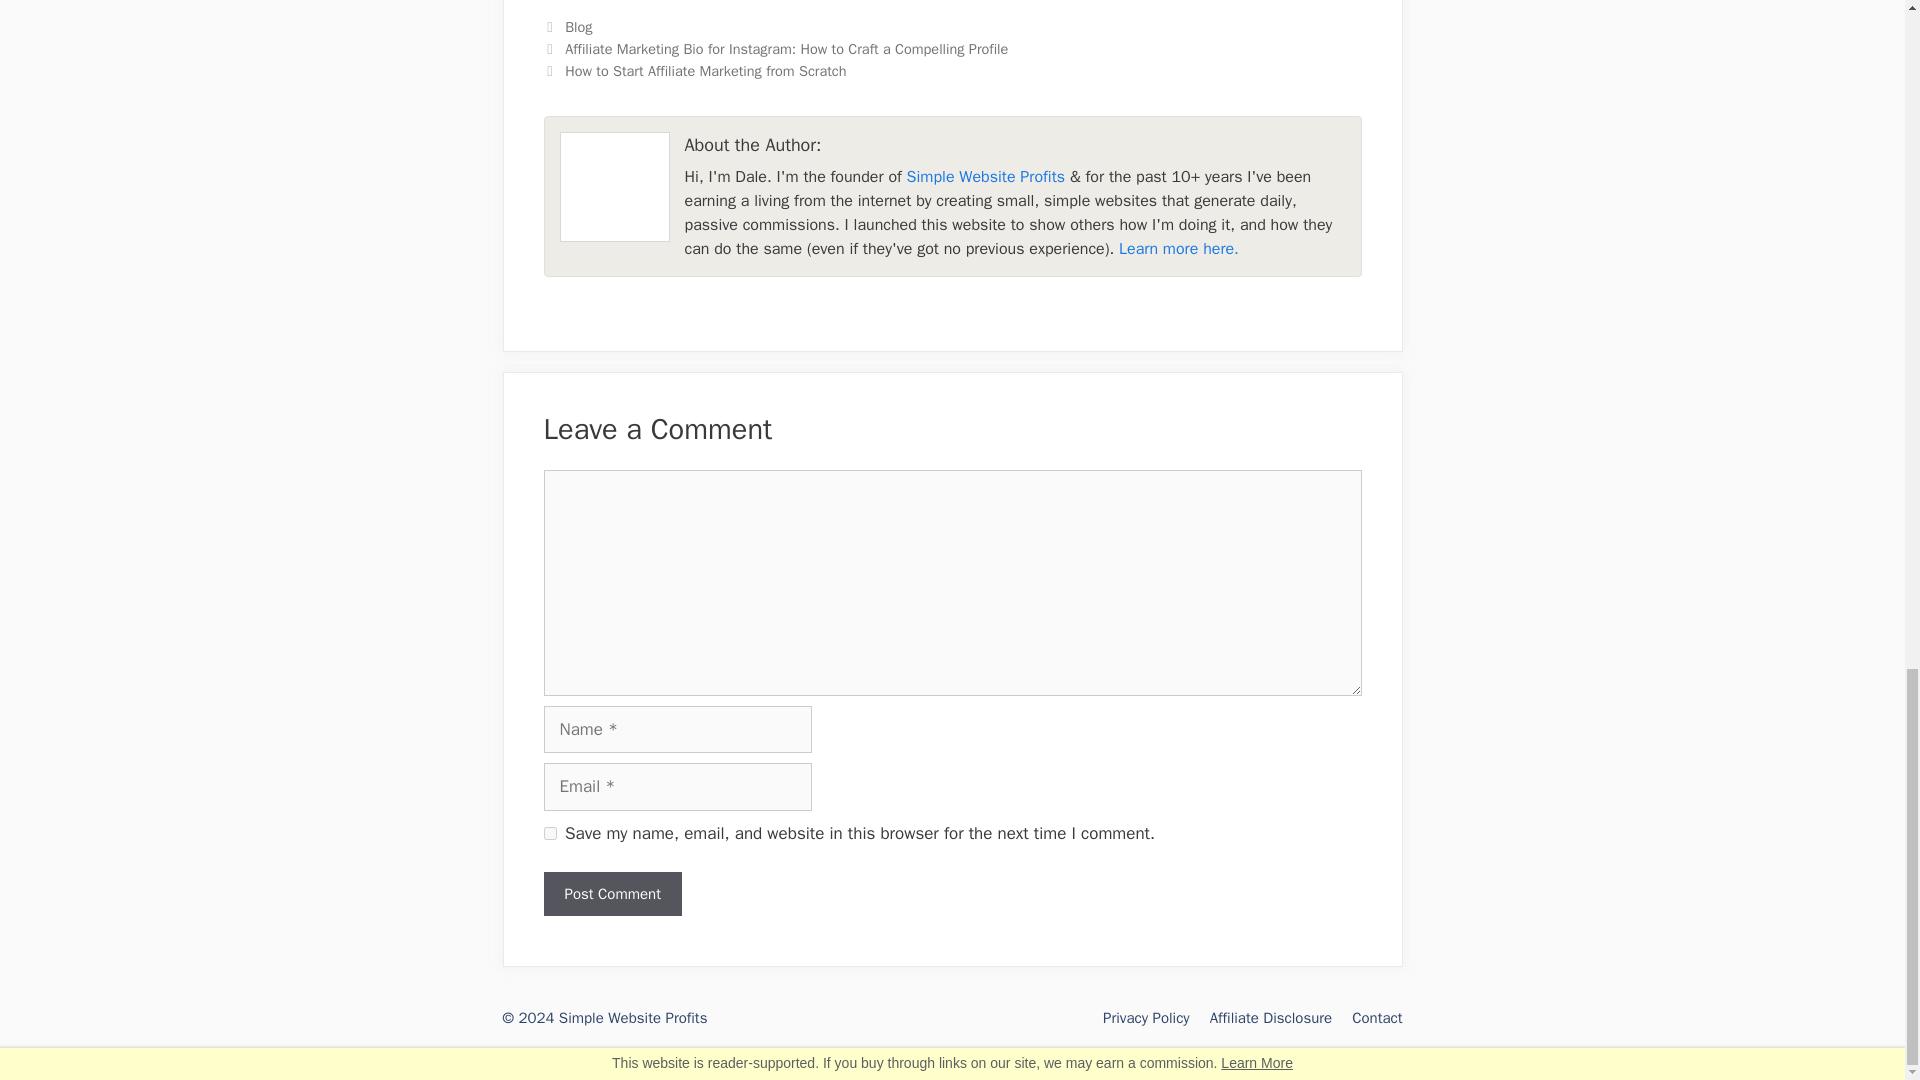 The image size is (1920, 1080). I want to click on Learn more here., so click(1178, 248).